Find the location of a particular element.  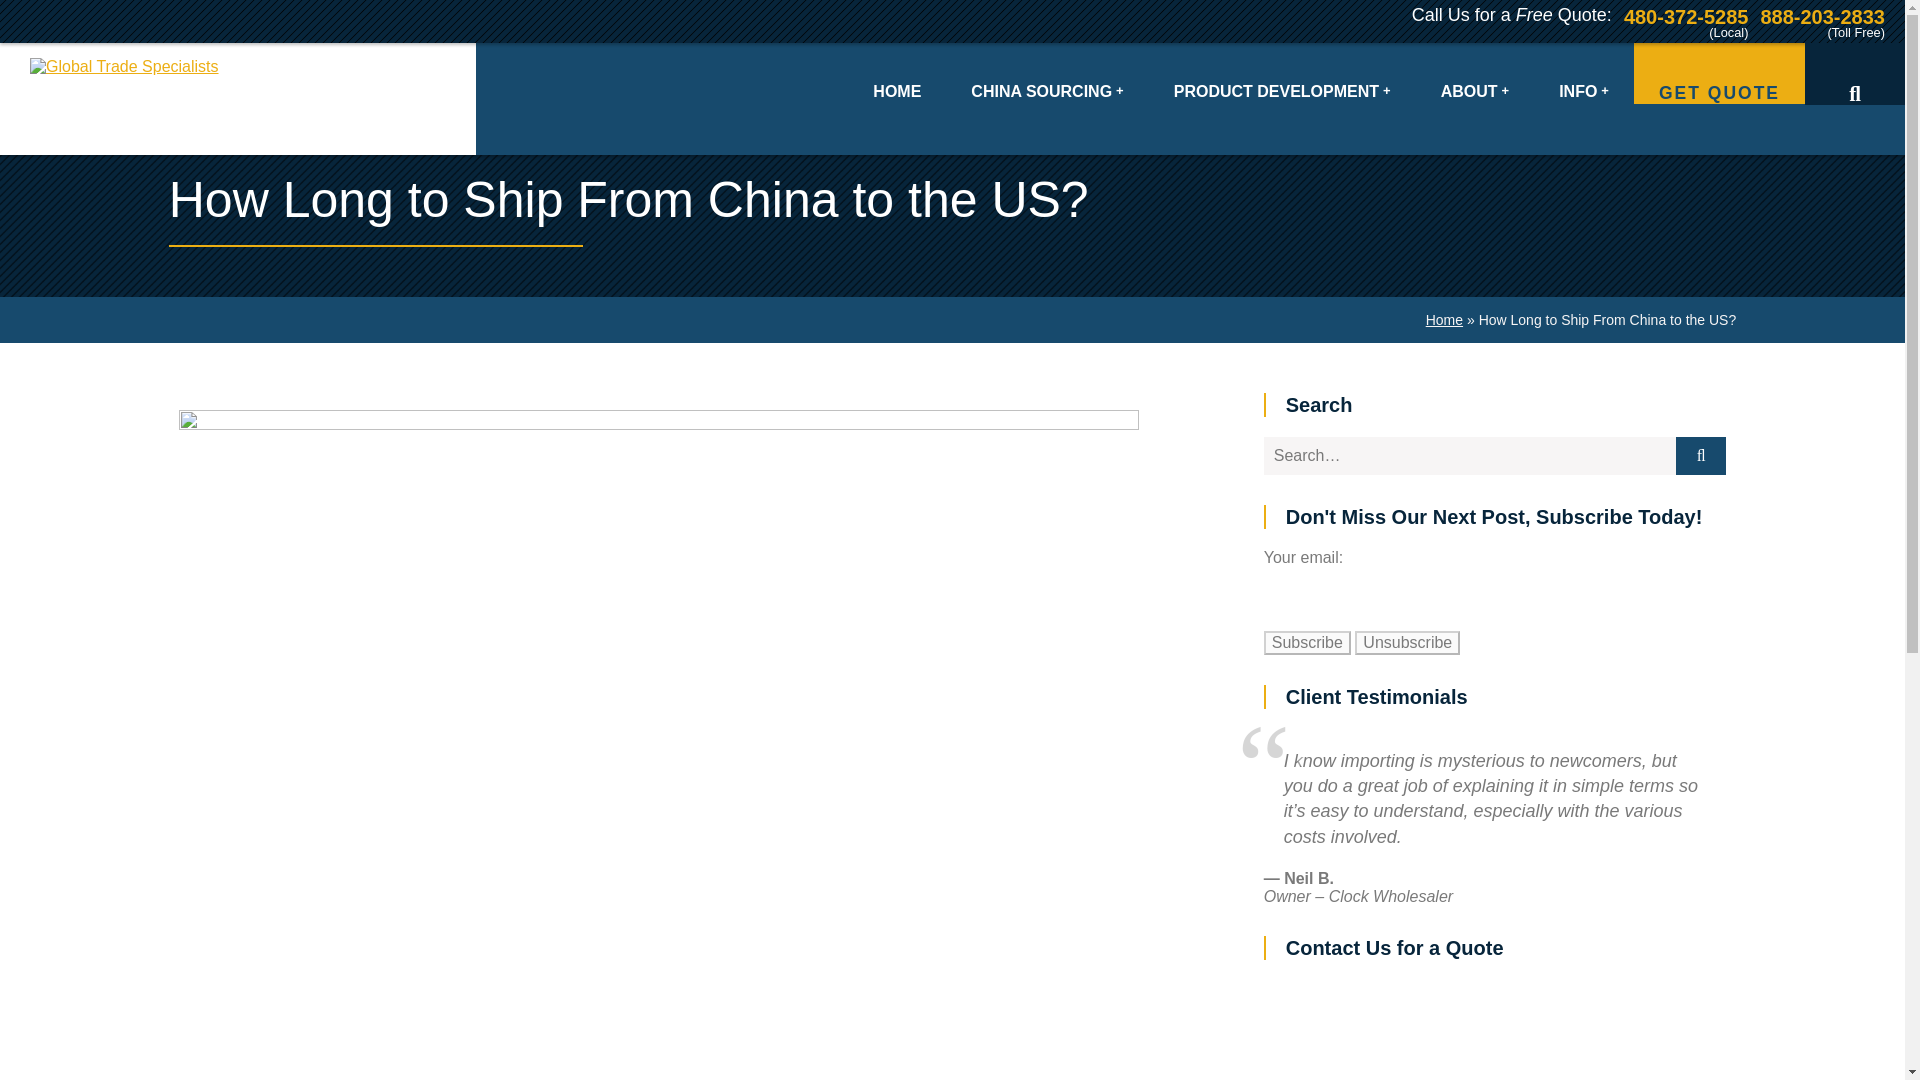

HOME is located at coordinates (897, 72).